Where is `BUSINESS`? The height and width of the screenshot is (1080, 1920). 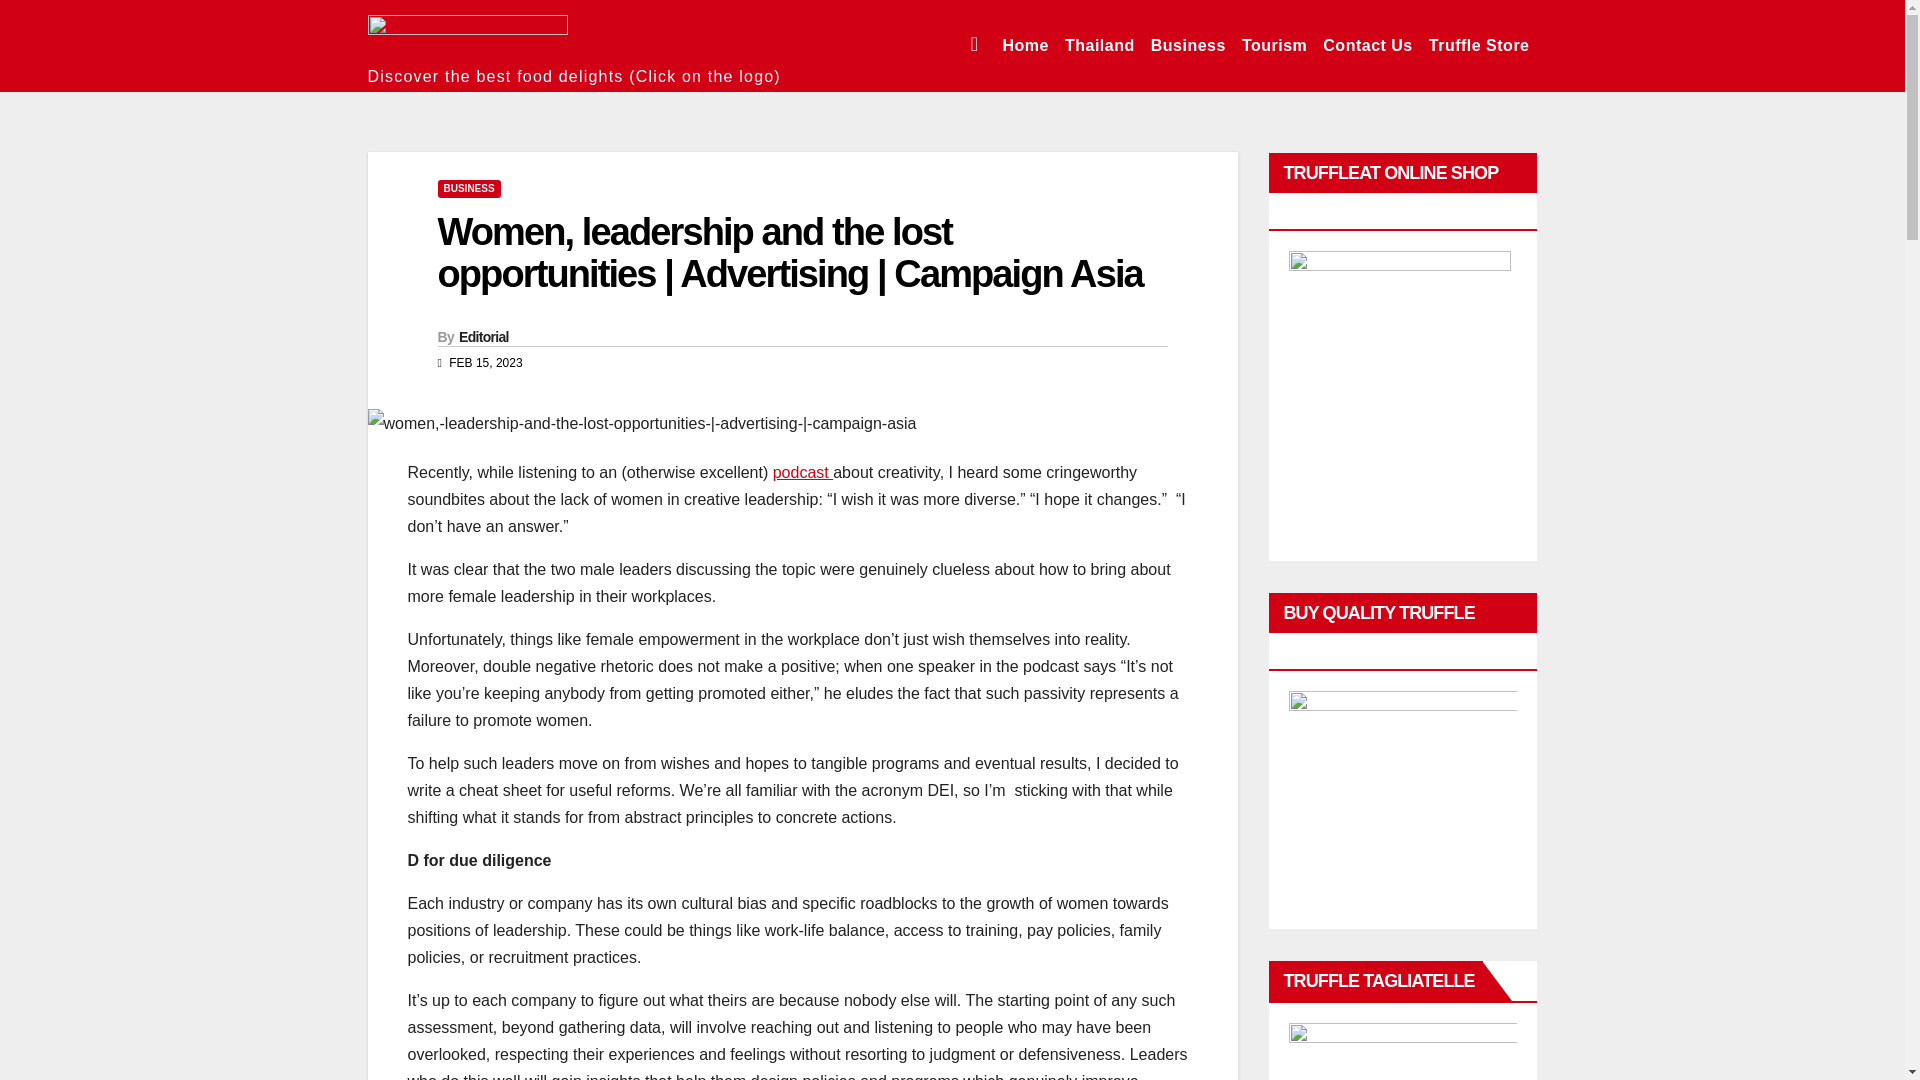 BUSINESS is located at coordinates (469, 188).